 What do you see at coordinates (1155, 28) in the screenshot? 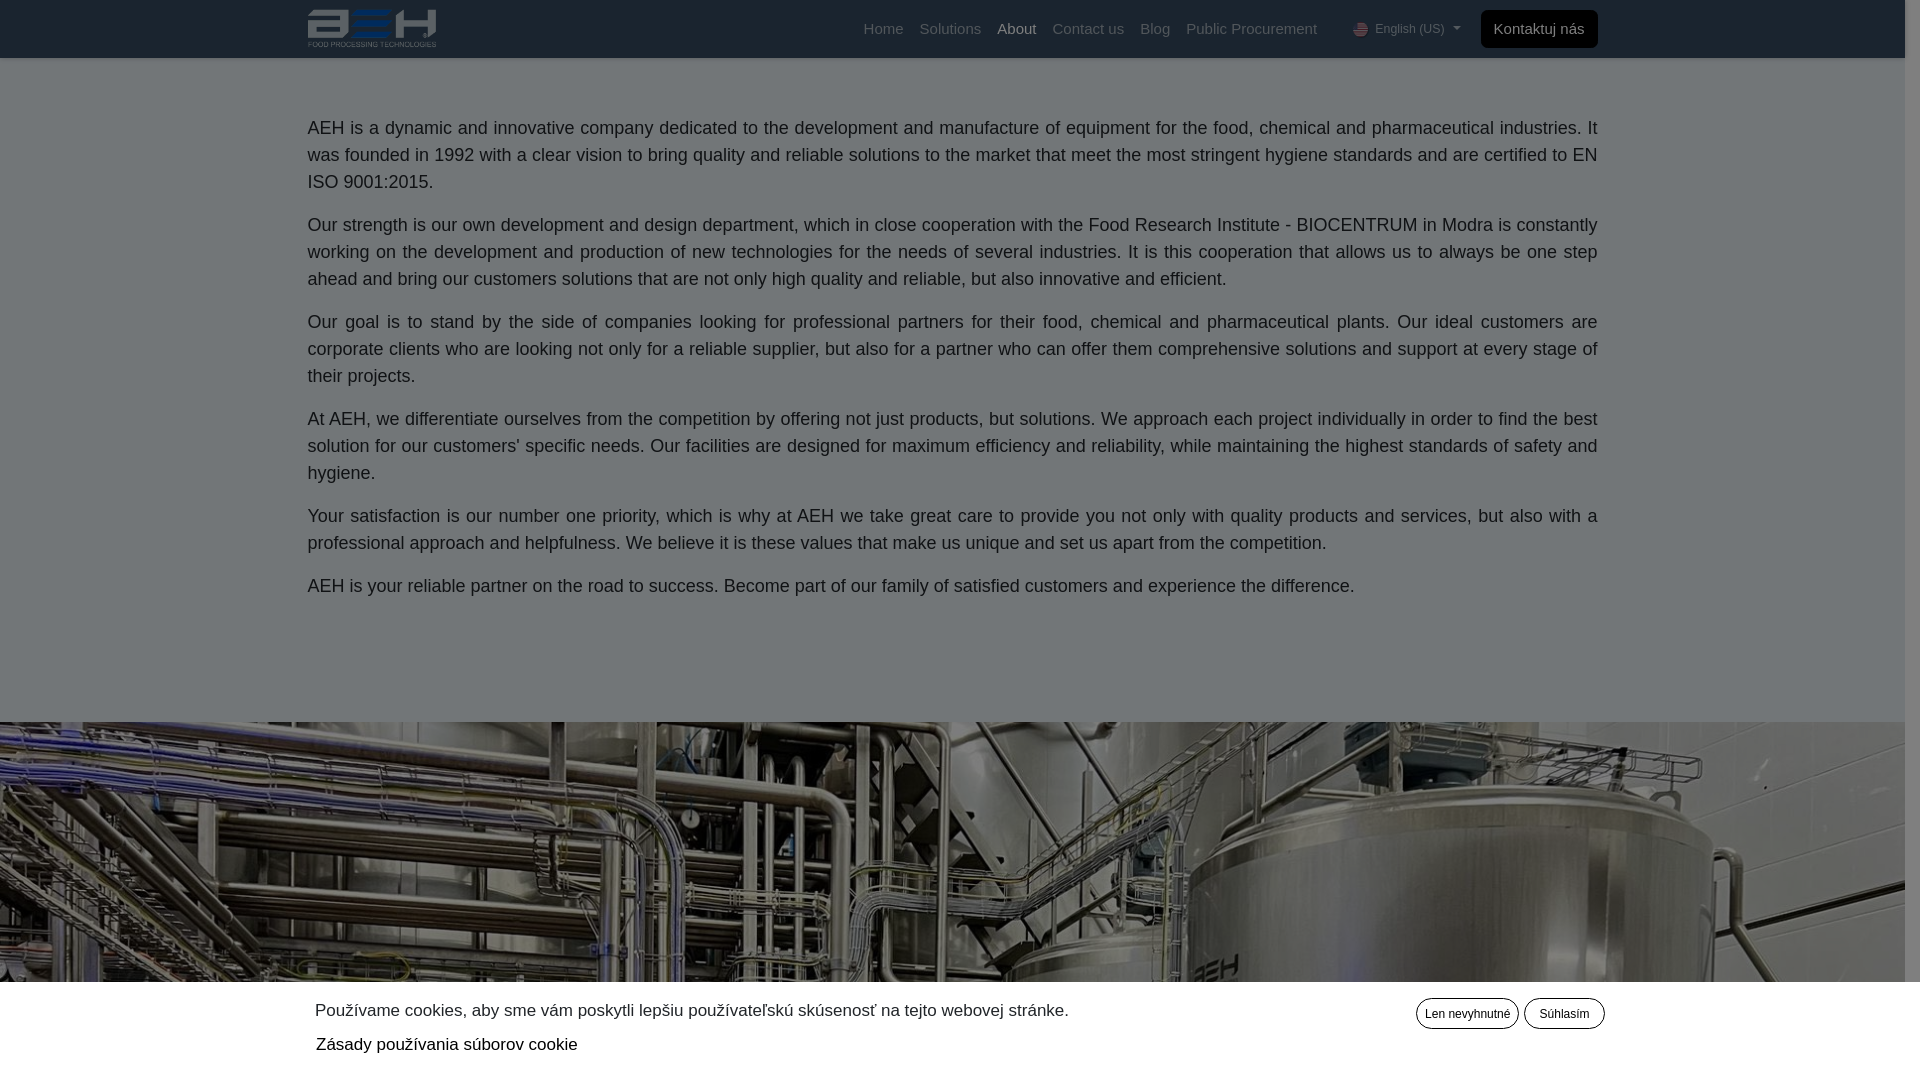
I see `Blog` at bounding box center [1155, 28].